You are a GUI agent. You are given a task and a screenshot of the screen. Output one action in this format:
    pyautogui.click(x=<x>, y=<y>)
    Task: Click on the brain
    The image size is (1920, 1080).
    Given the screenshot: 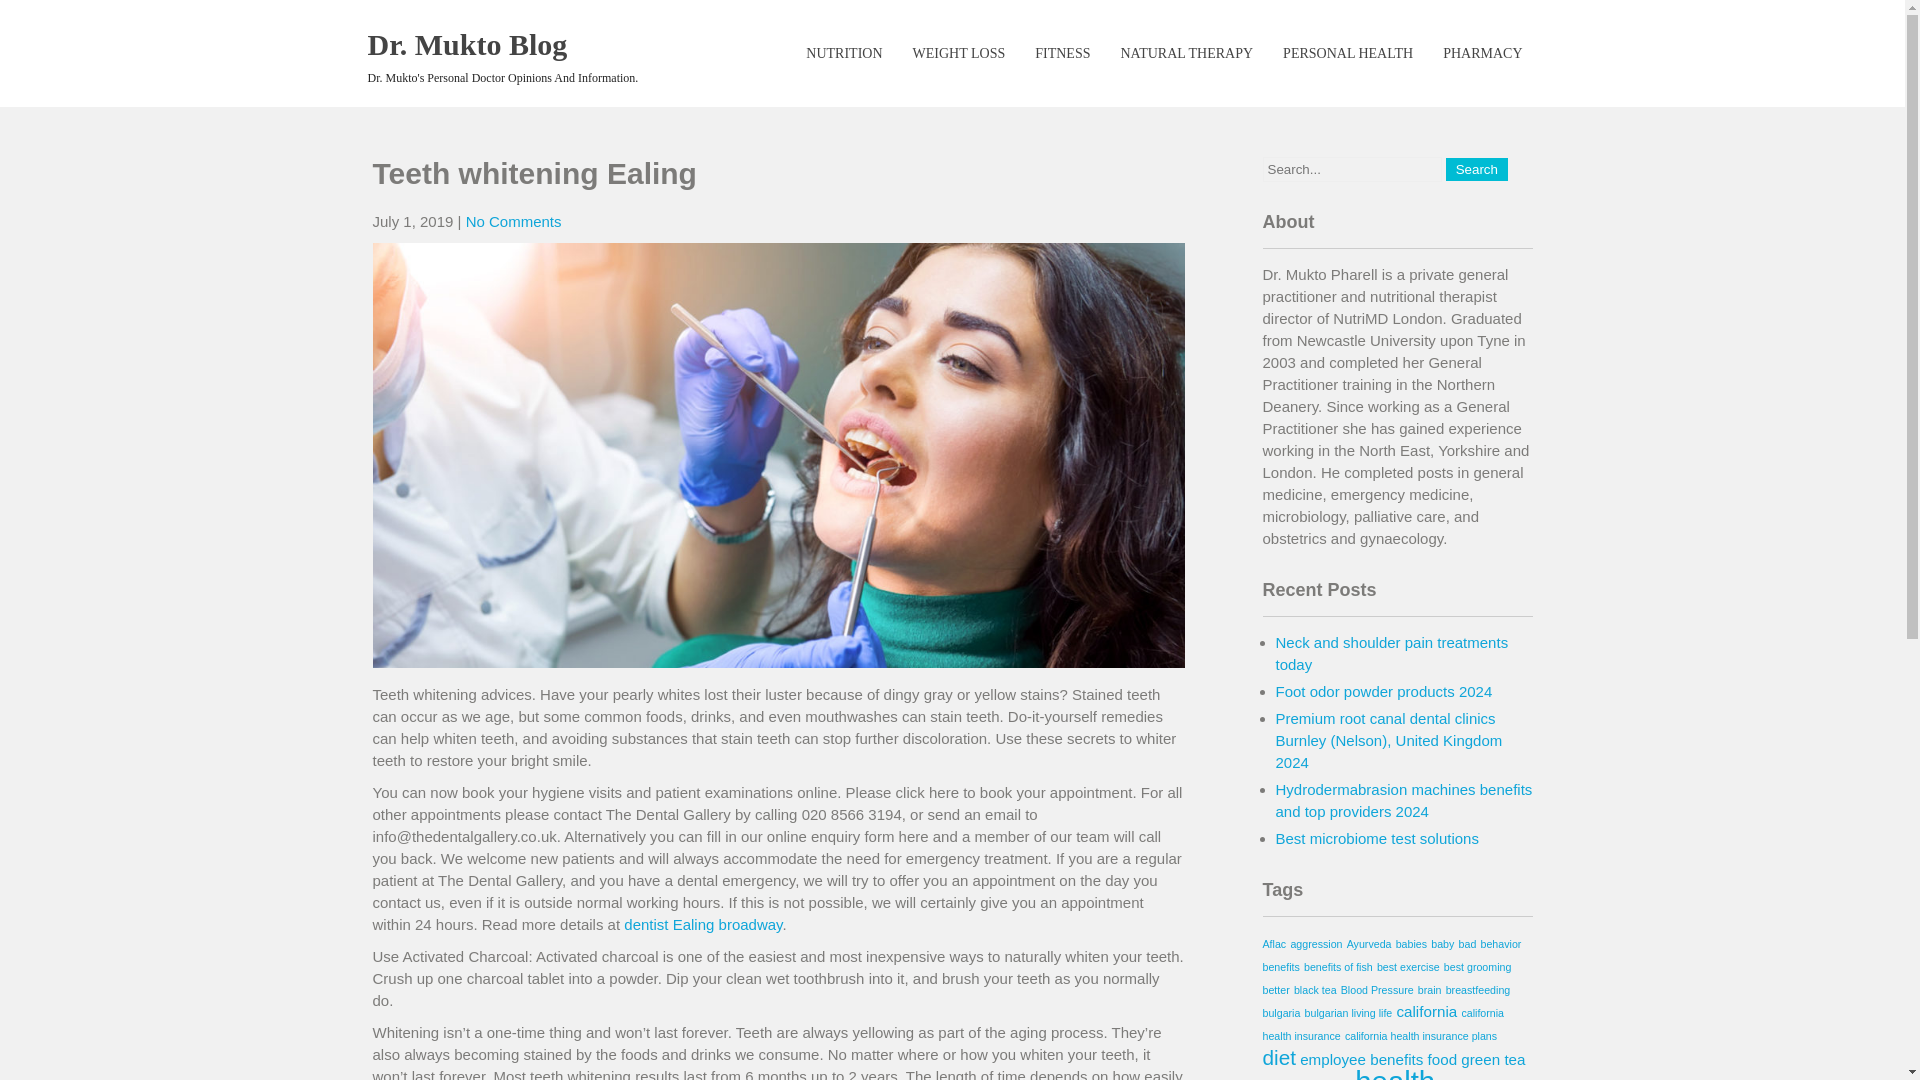 What is the action you would take?
    pyautogui.click(x=1430, y=989)
    